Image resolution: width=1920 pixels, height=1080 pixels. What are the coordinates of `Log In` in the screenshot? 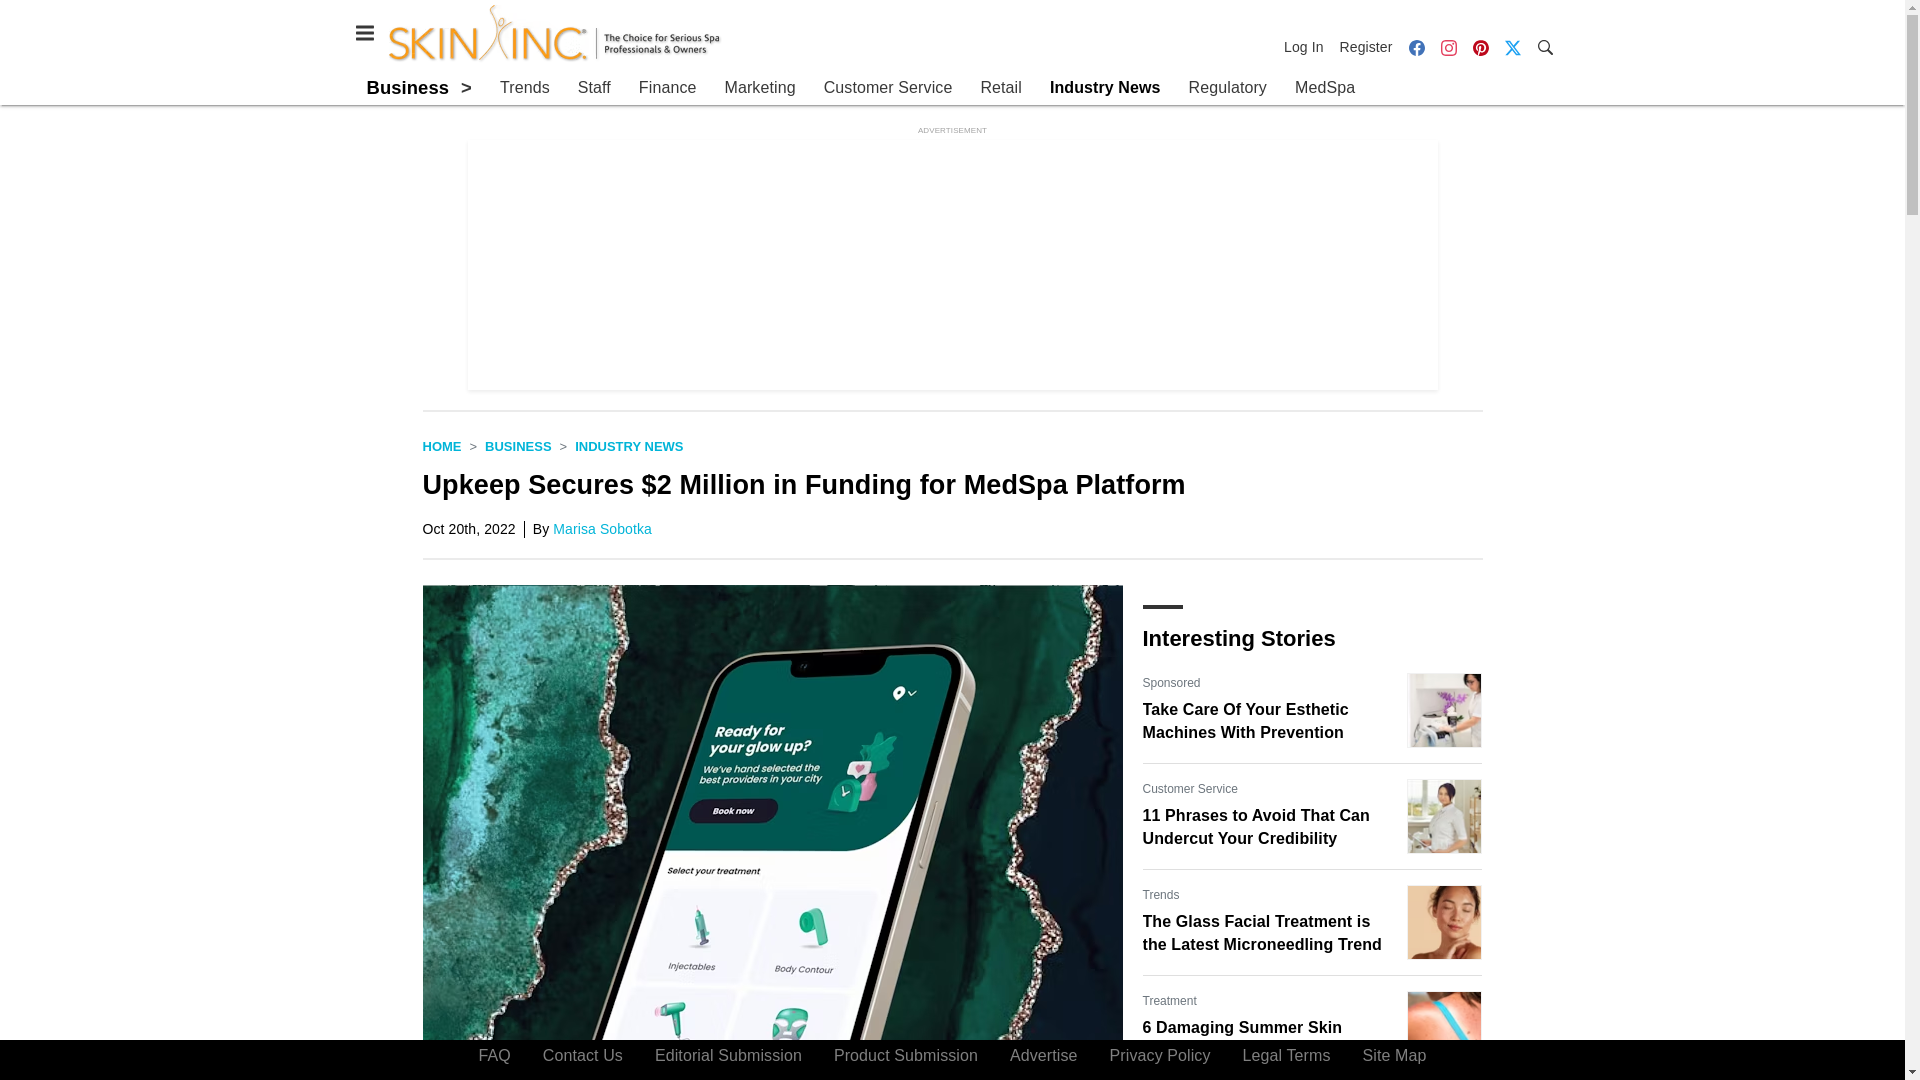 It's located at (1308, 46).